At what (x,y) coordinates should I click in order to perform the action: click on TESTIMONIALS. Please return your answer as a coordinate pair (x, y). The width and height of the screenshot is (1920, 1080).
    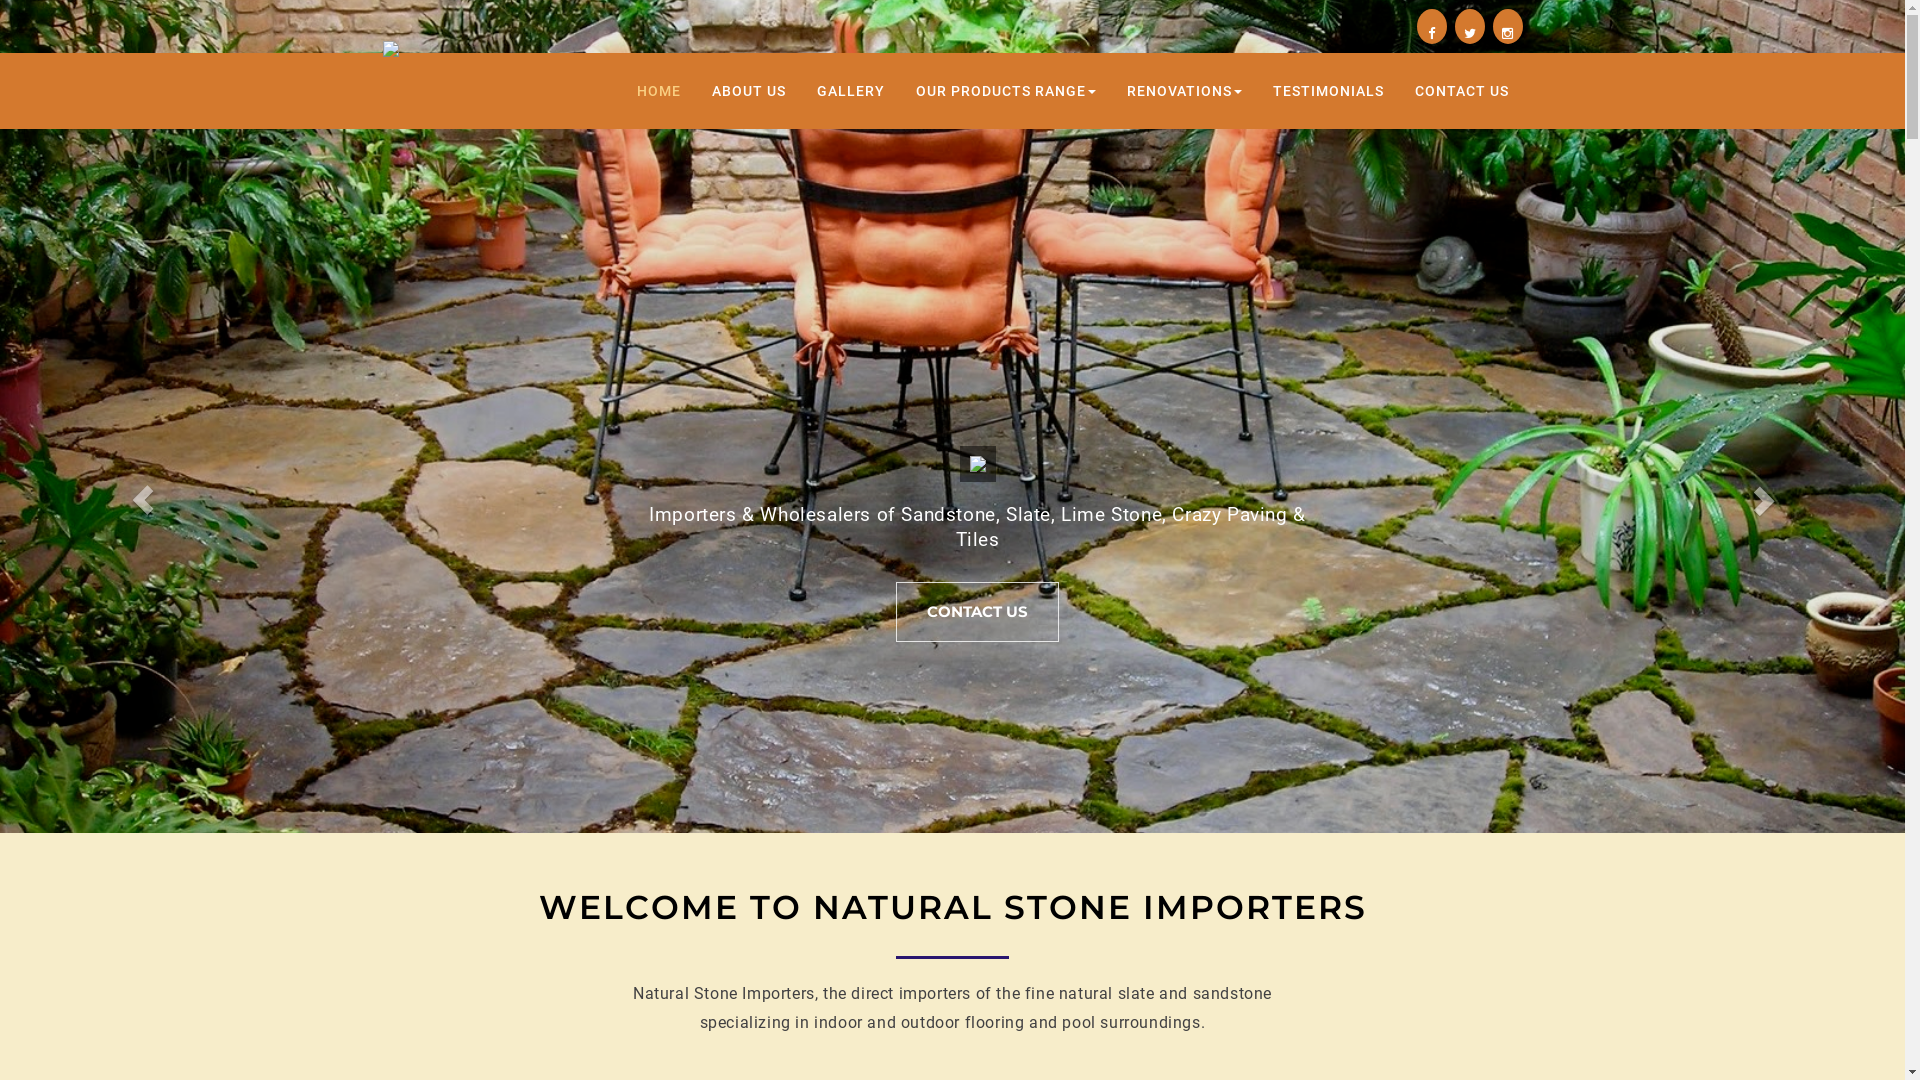
    Looking at the image, I should click on (1328, 91).